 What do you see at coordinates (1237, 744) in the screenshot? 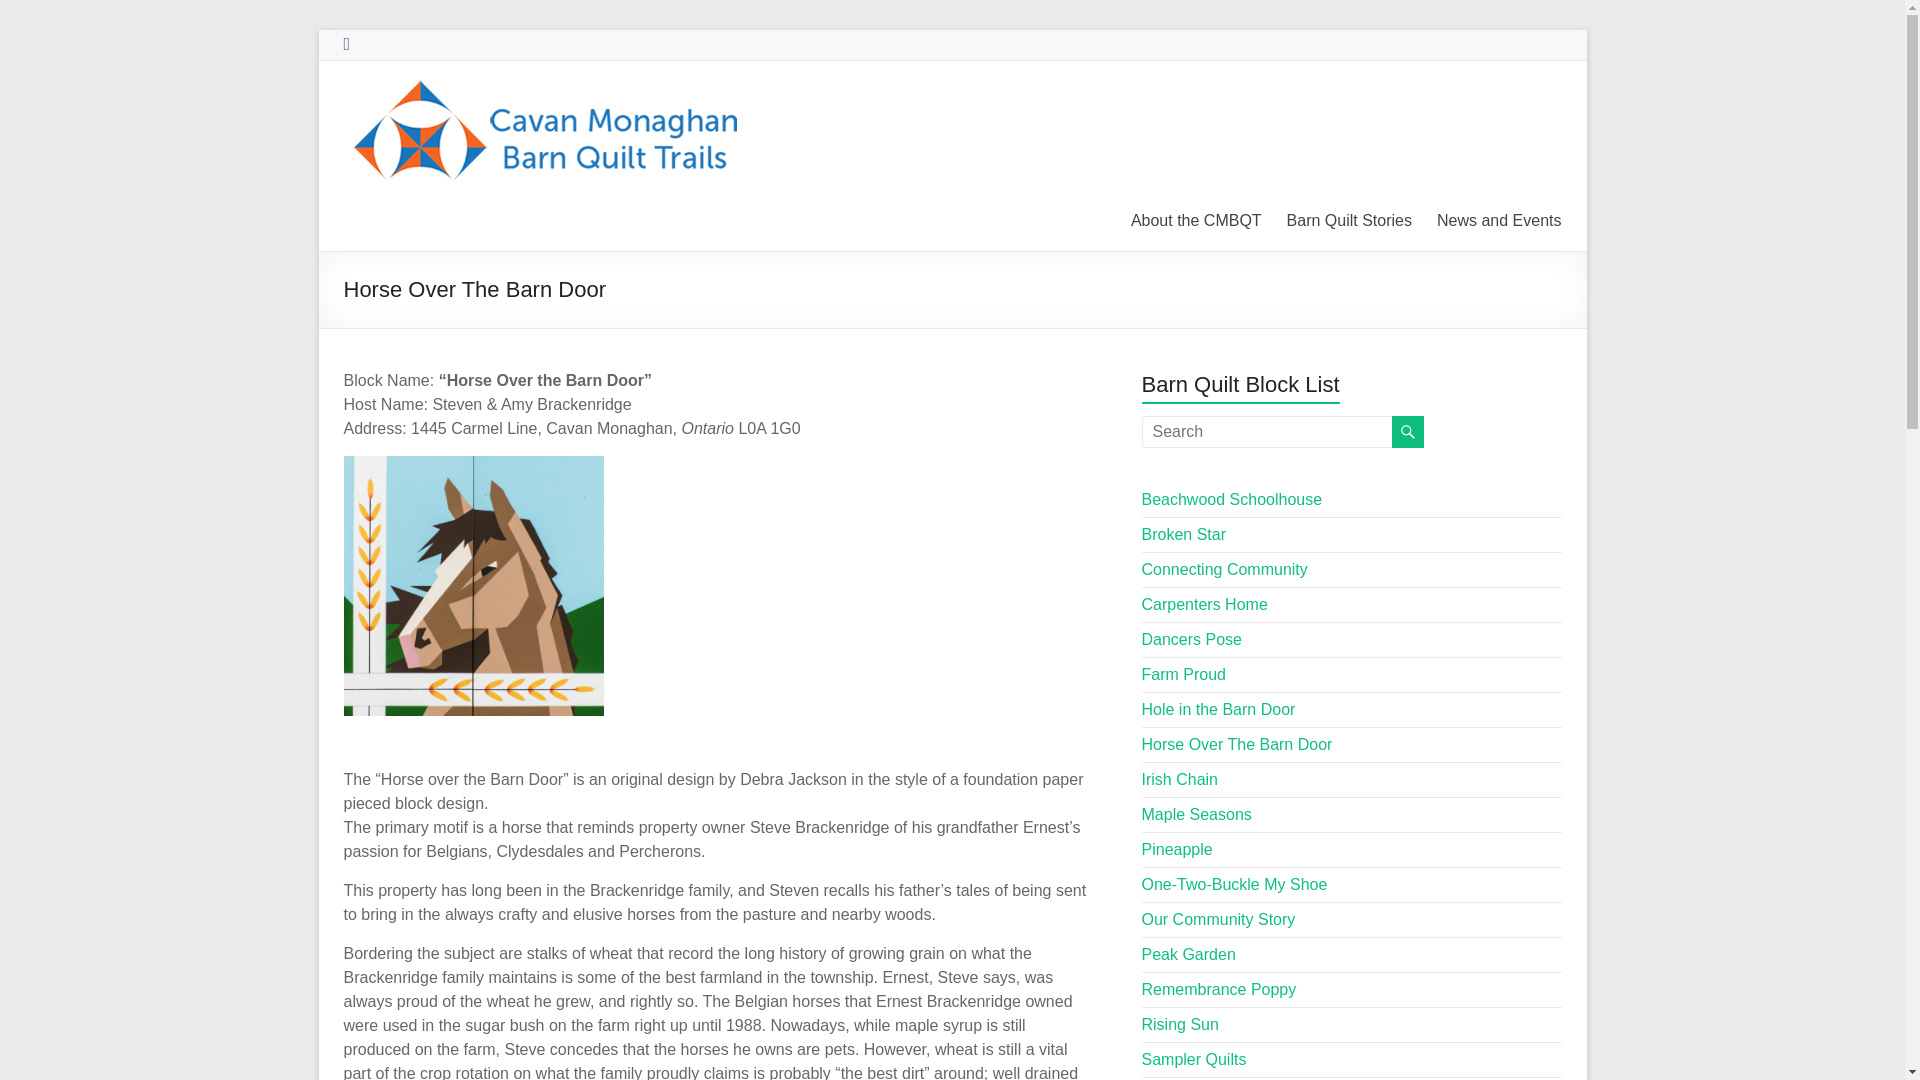
I see `Horse Over The Barn Door` at bounding box center [1237, 744].